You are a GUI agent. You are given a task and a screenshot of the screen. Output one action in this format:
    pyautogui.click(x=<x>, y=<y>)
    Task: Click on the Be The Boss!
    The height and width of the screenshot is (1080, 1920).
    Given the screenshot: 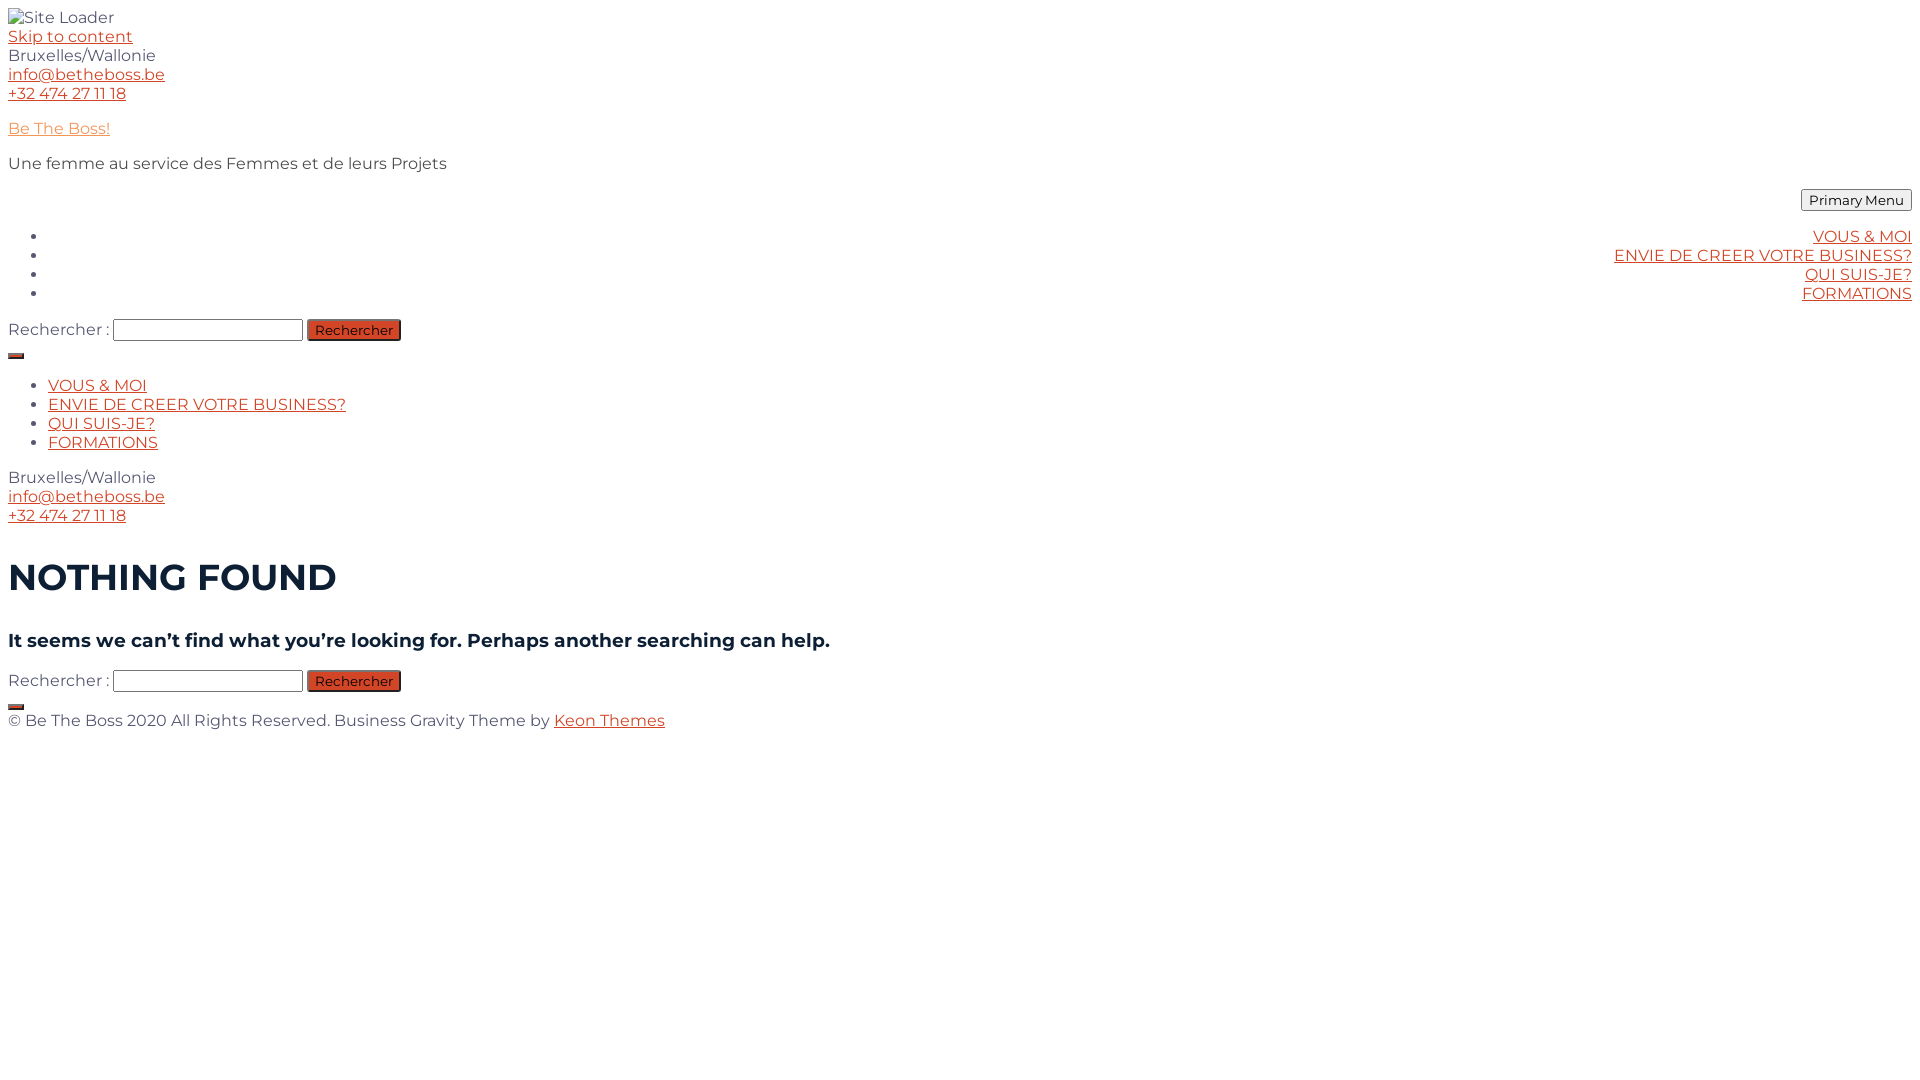 What is the action you would take?
    pyautogui.click(x=59, y=128)
    